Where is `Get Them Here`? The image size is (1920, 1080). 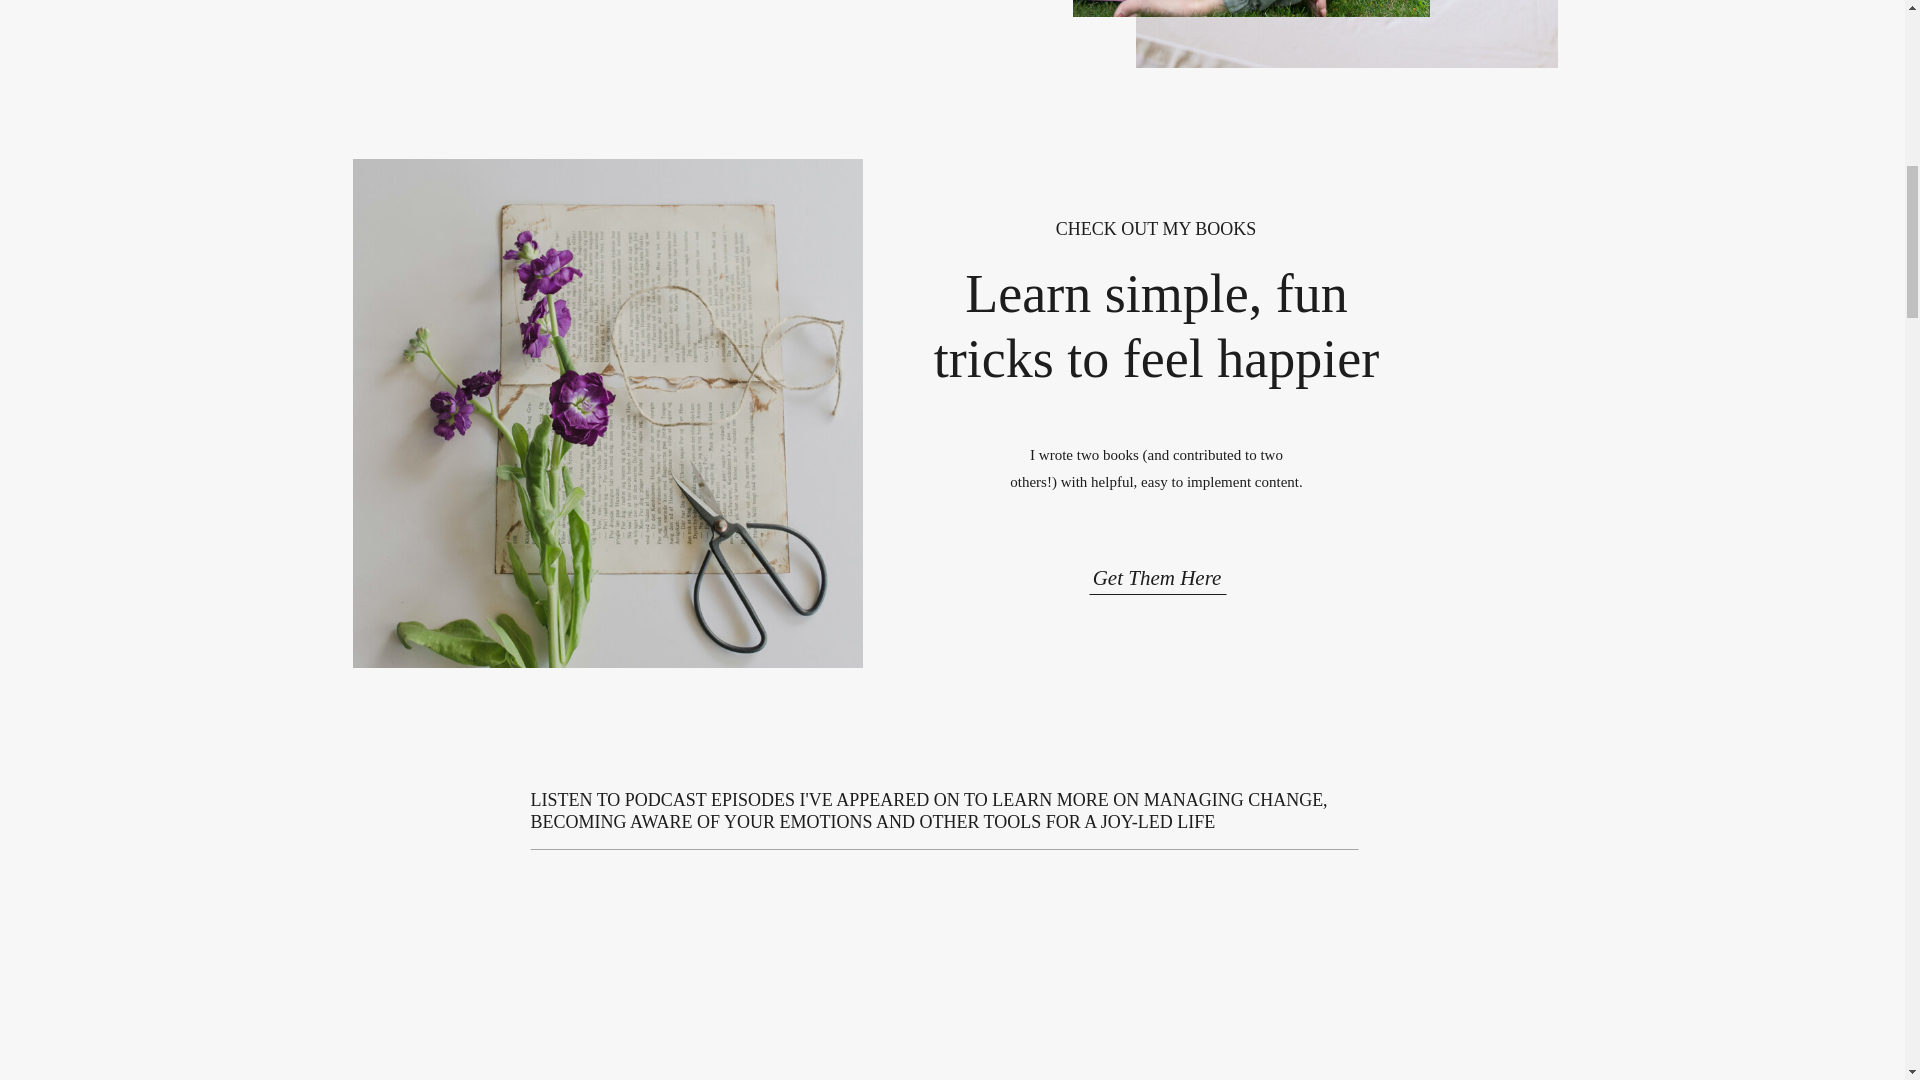 Get Them Here is located at coordinates (1157, 572).